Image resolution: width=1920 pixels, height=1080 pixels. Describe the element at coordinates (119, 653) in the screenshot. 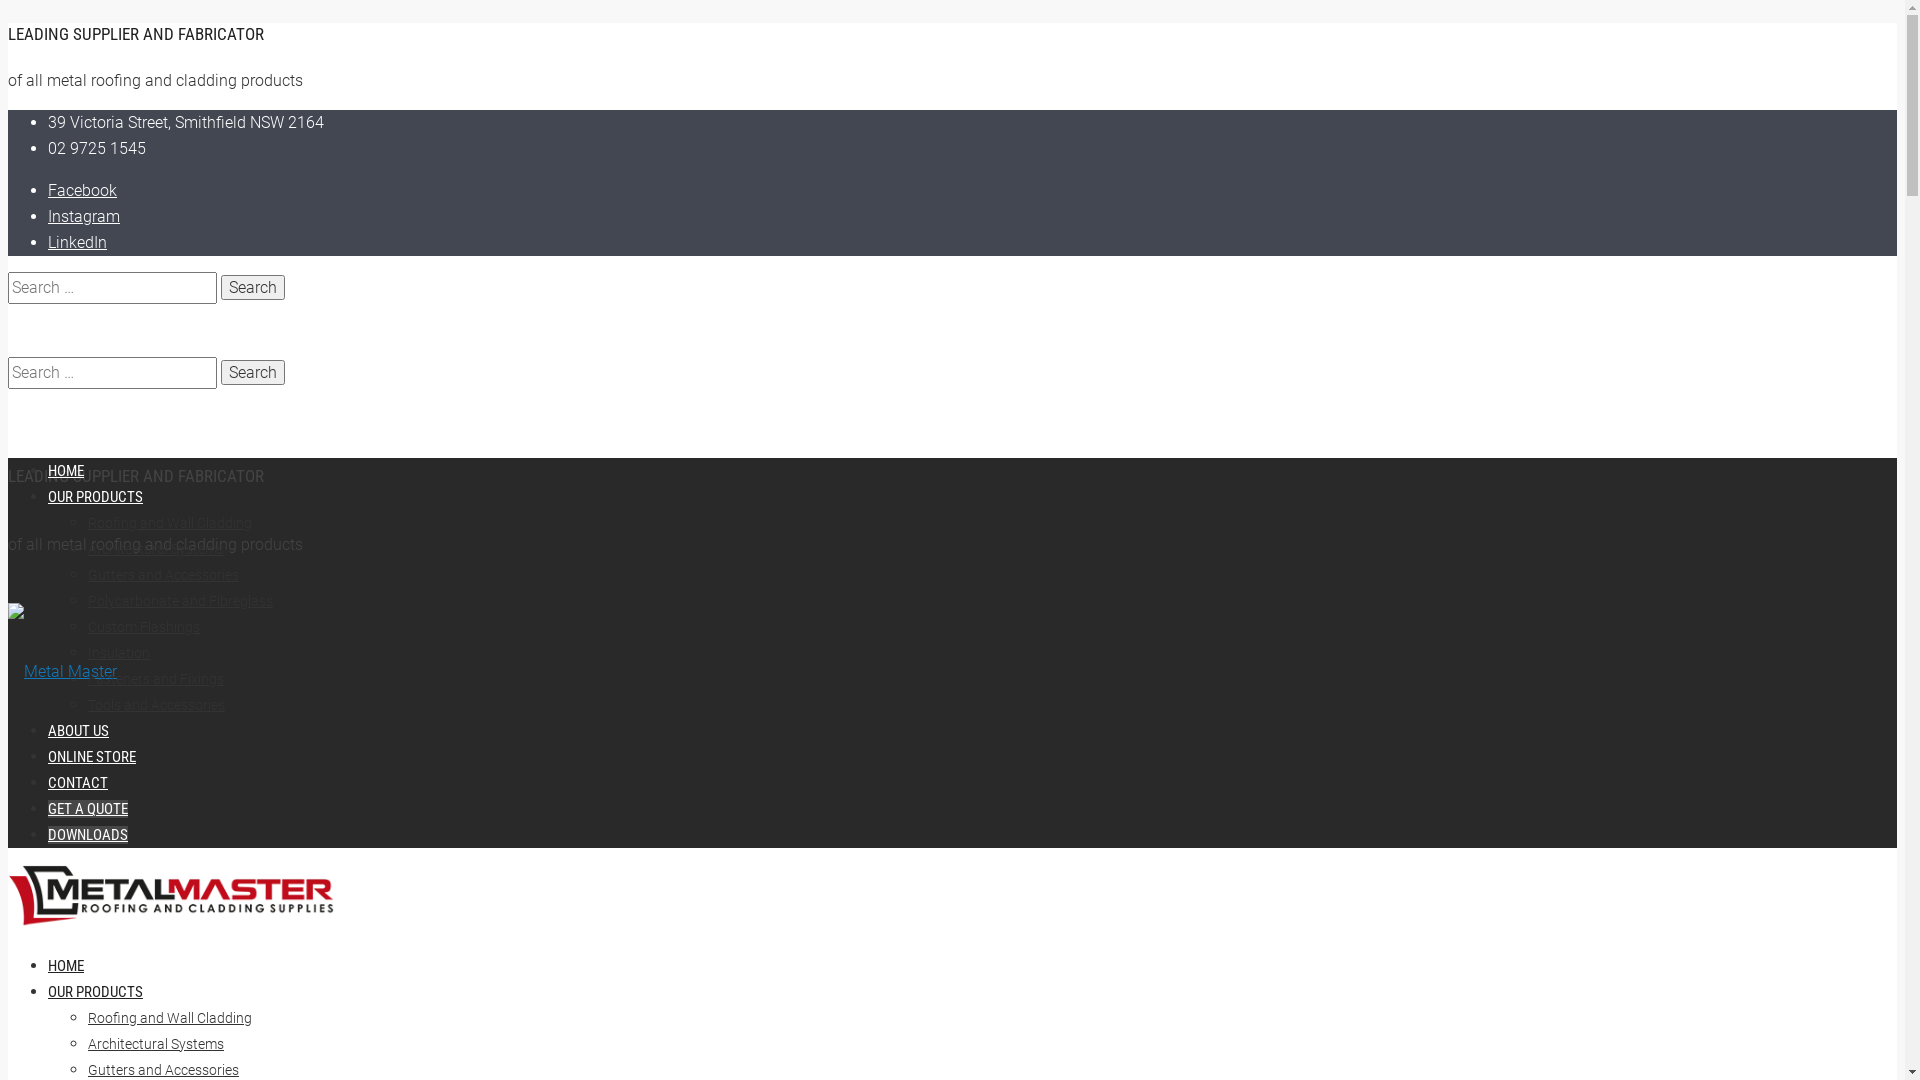

I see `Insulation` at that location.